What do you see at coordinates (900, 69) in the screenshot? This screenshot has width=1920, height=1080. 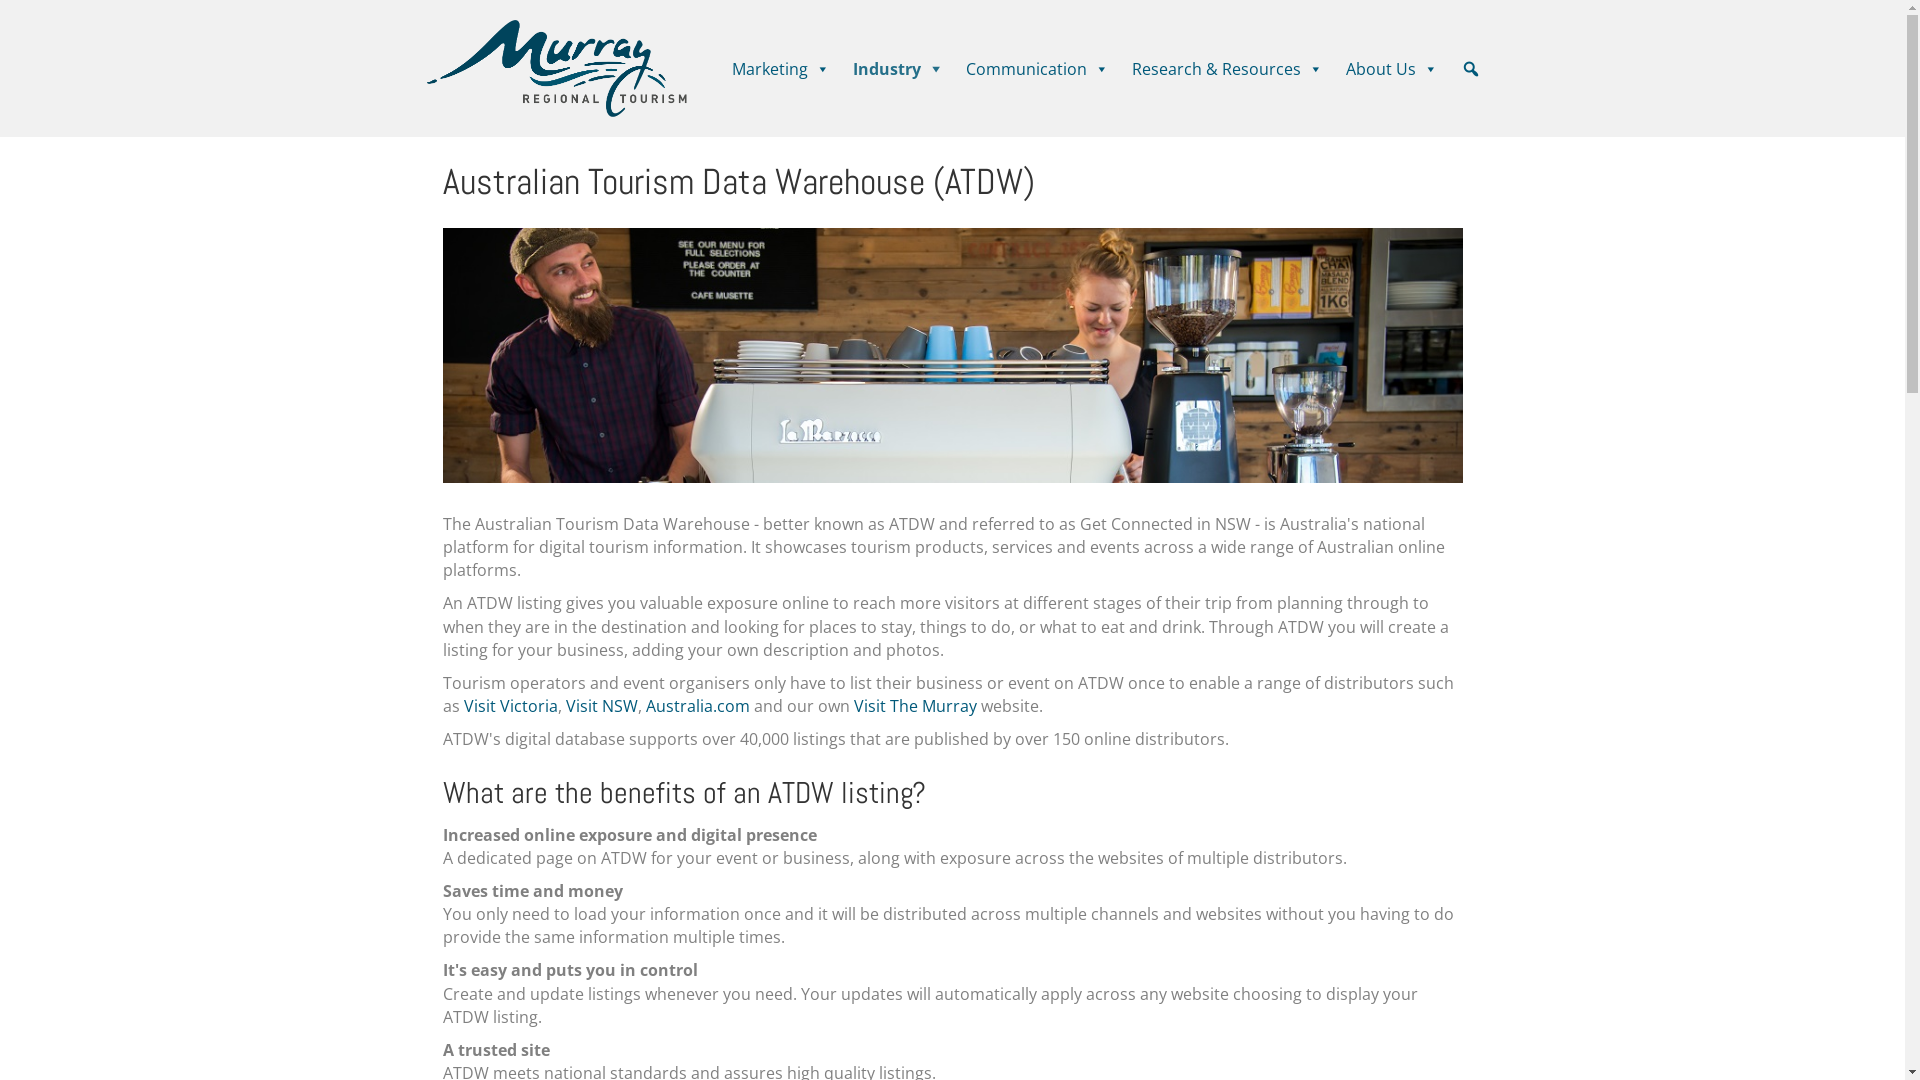 I see `Industry` at bounding box center [900, 69].